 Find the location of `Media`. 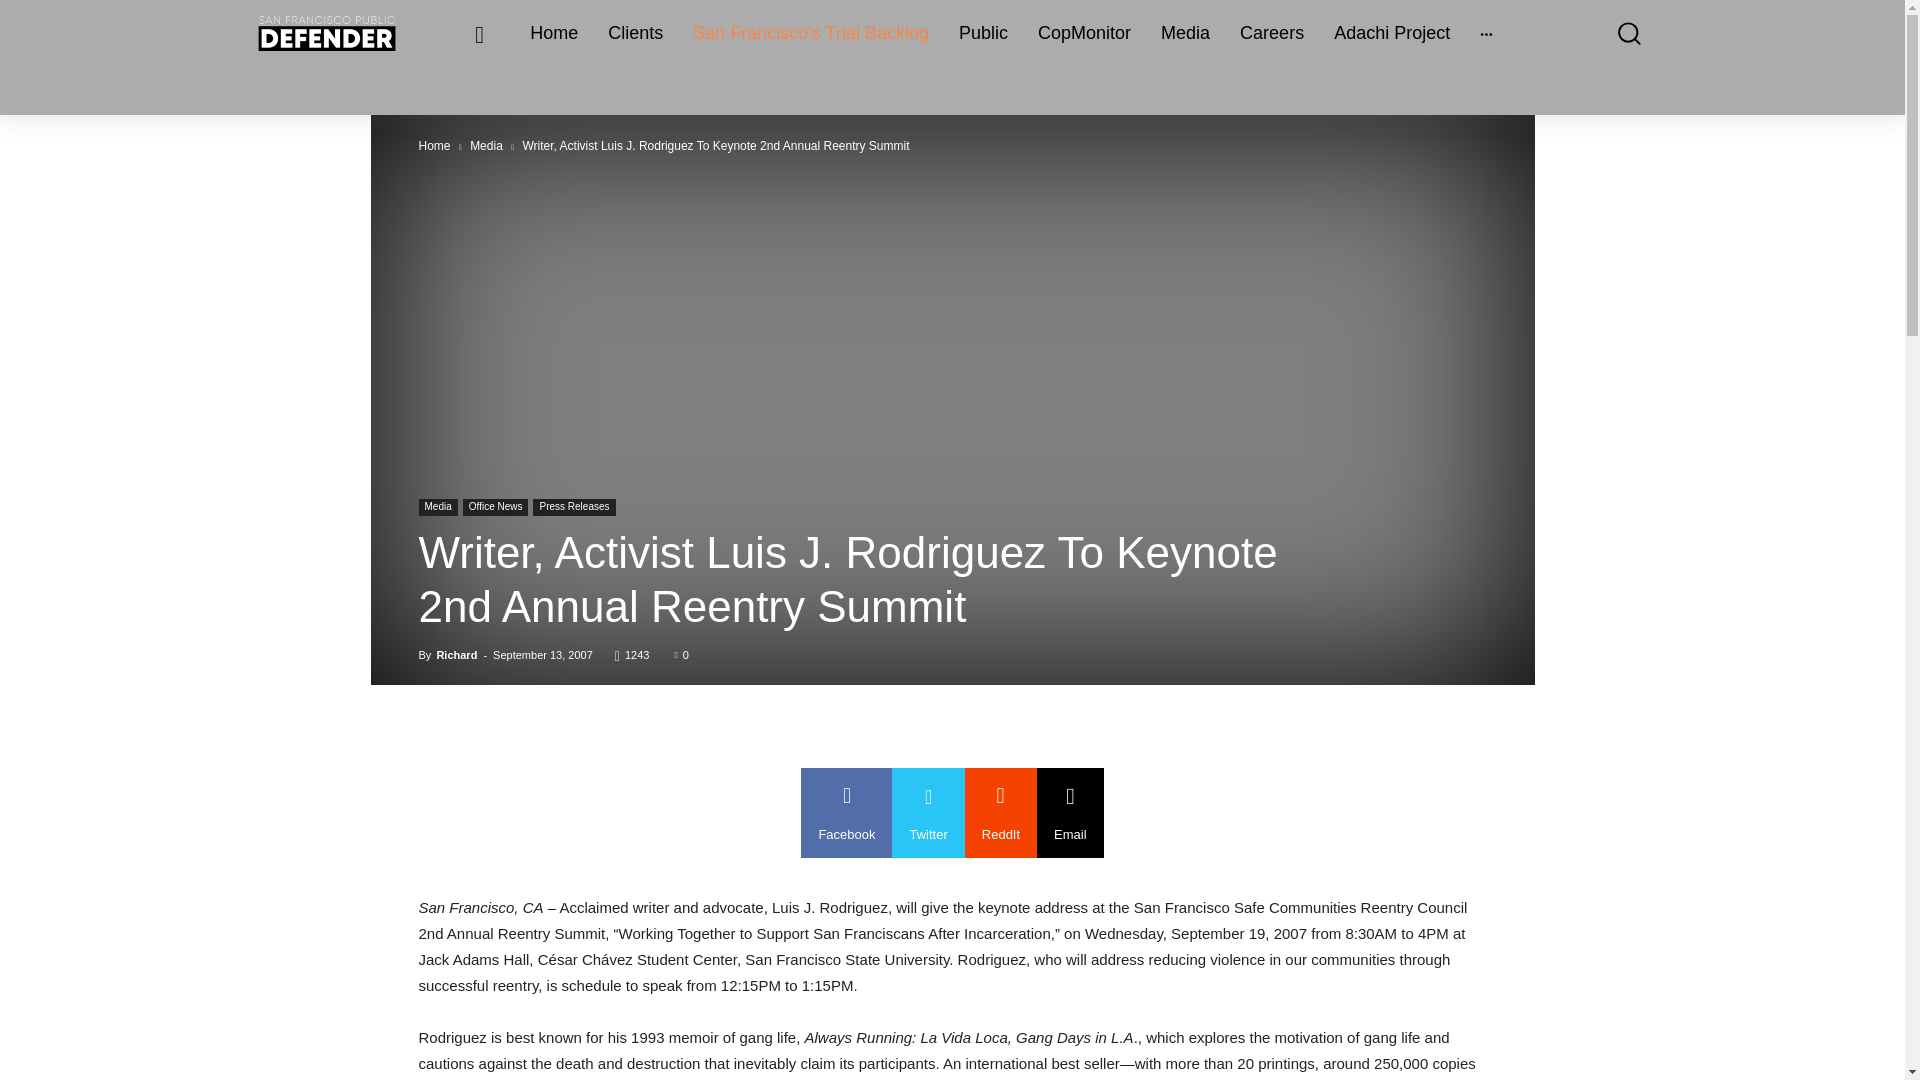

Media is located at coordinates (486, 146).